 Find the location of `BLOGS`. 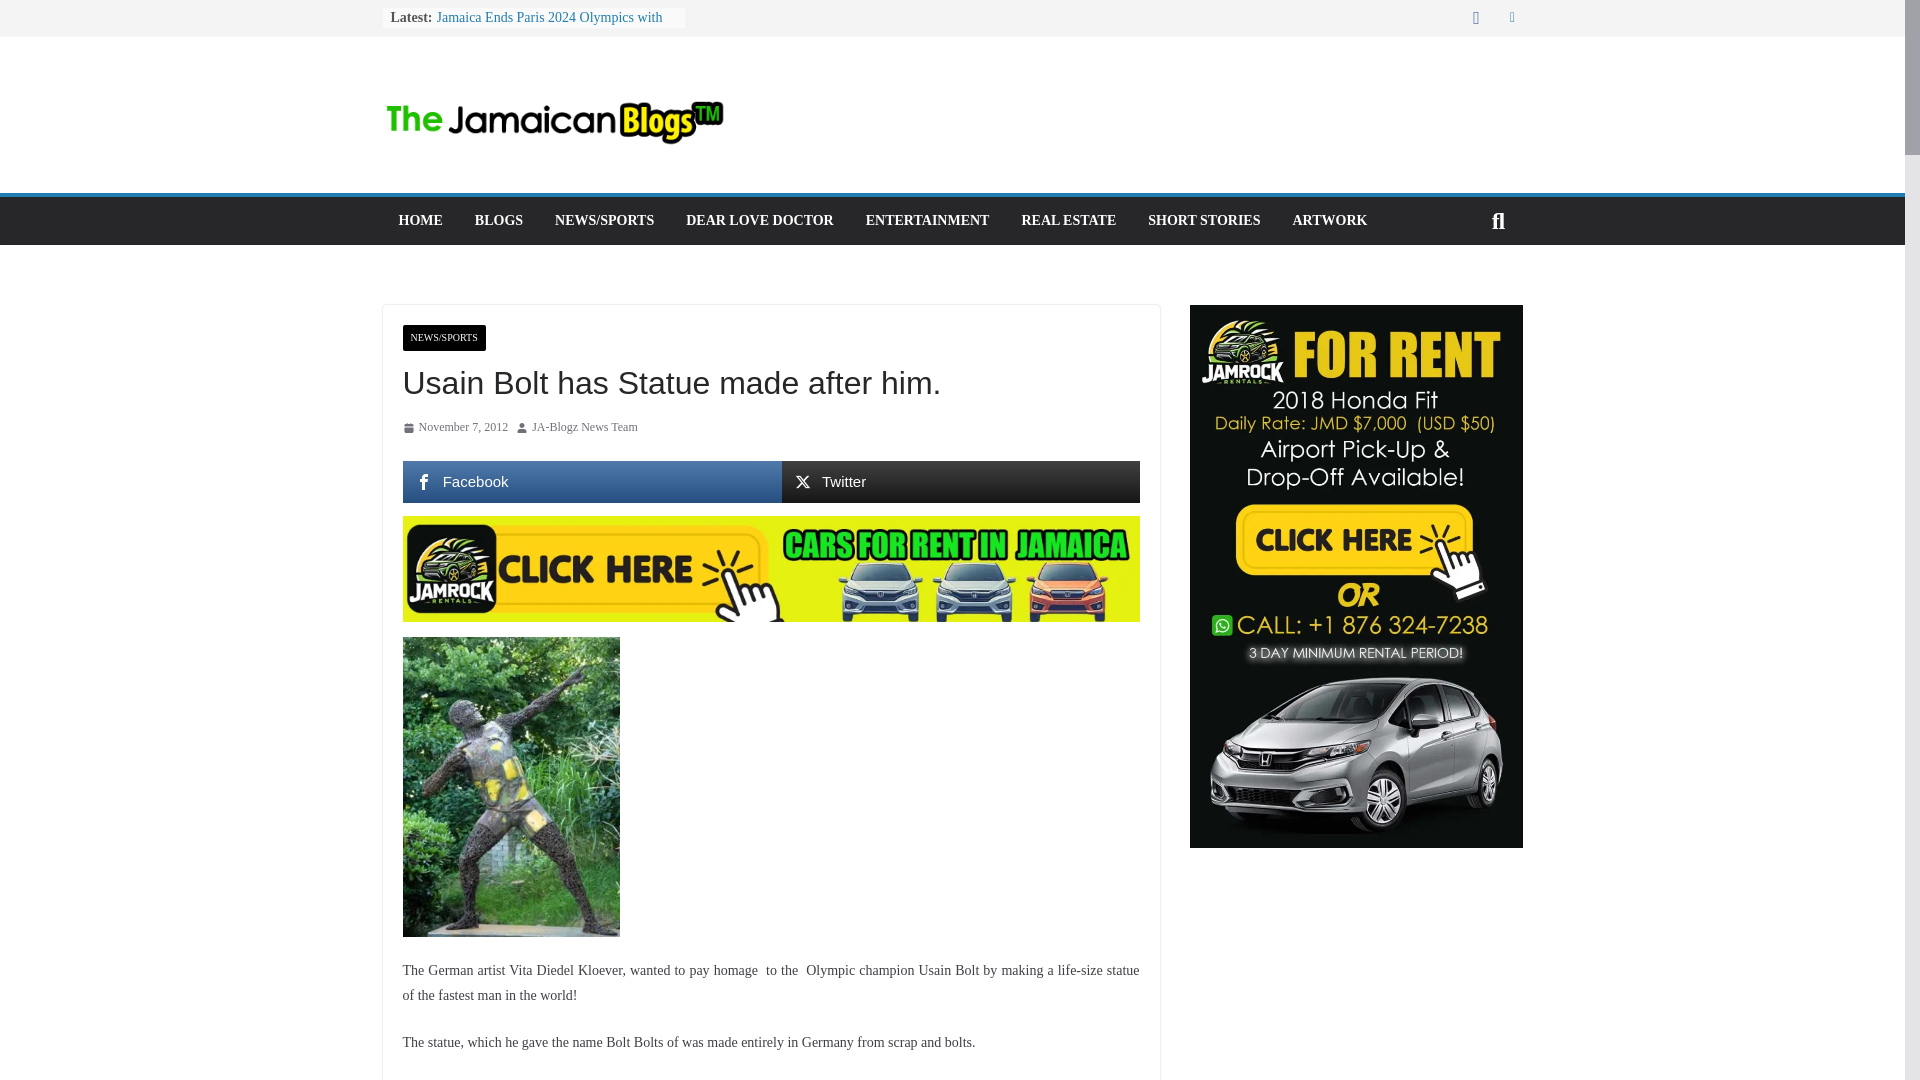

BLOGS is located at coordinates (498, 221).